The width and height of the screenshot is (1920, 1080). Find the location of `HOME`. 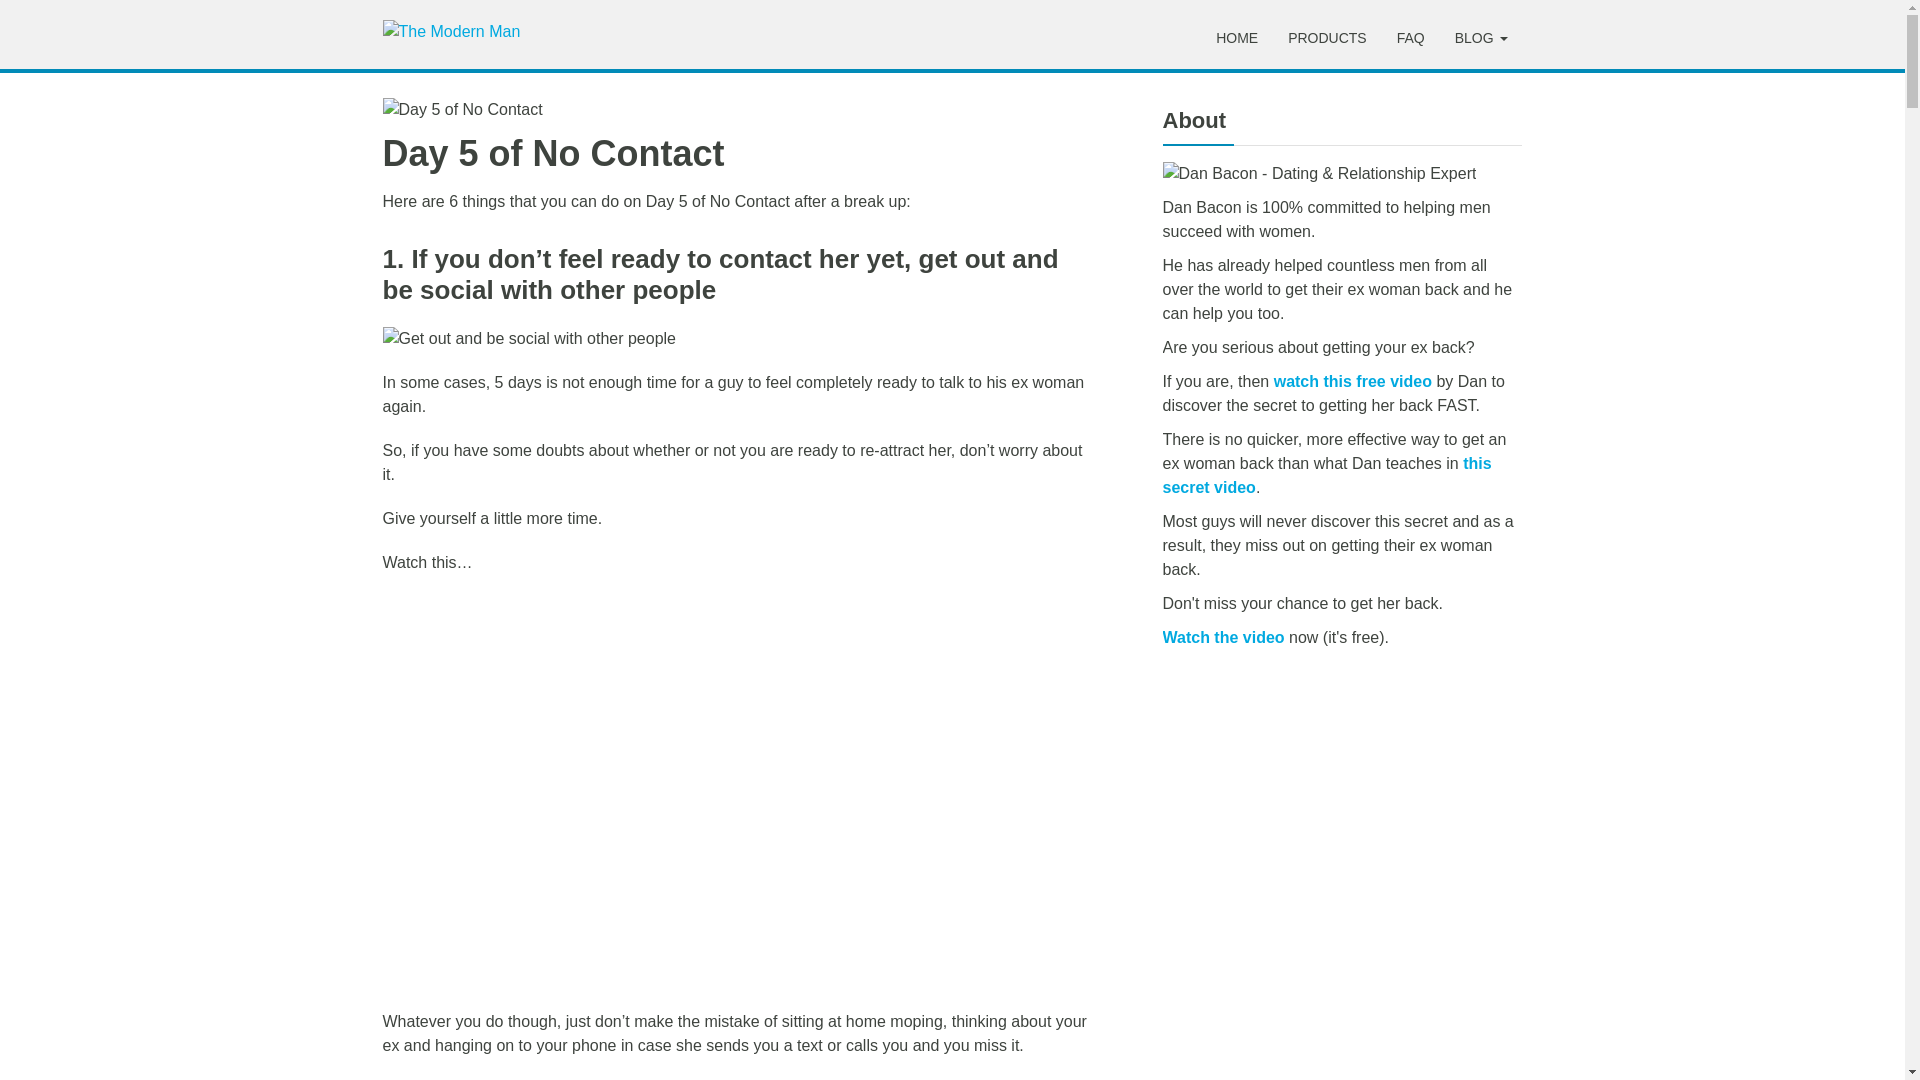

HOME is located at coordinates (1236, 38).